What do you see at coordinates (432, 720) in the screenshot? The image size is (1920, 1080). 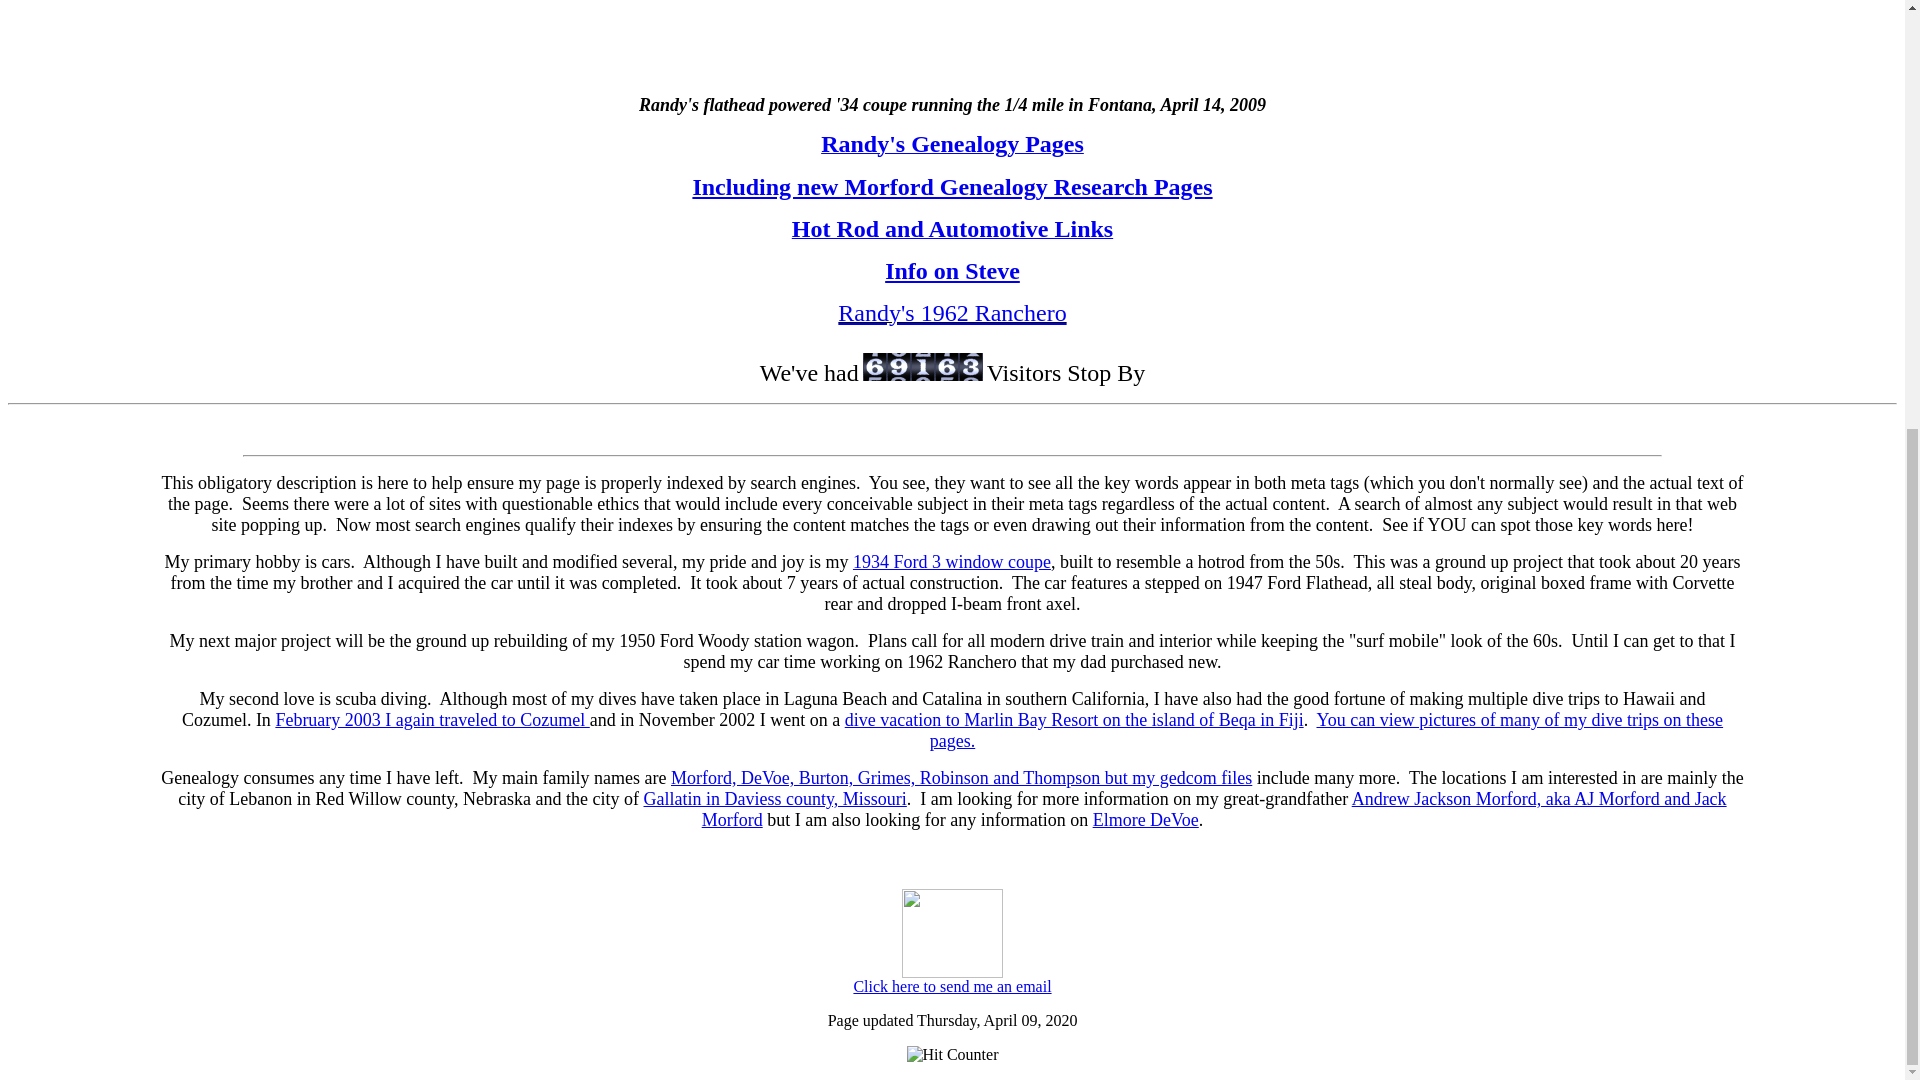 I see `February 2003 I again traveled to Cozumel` at bounding box center [432, 720].